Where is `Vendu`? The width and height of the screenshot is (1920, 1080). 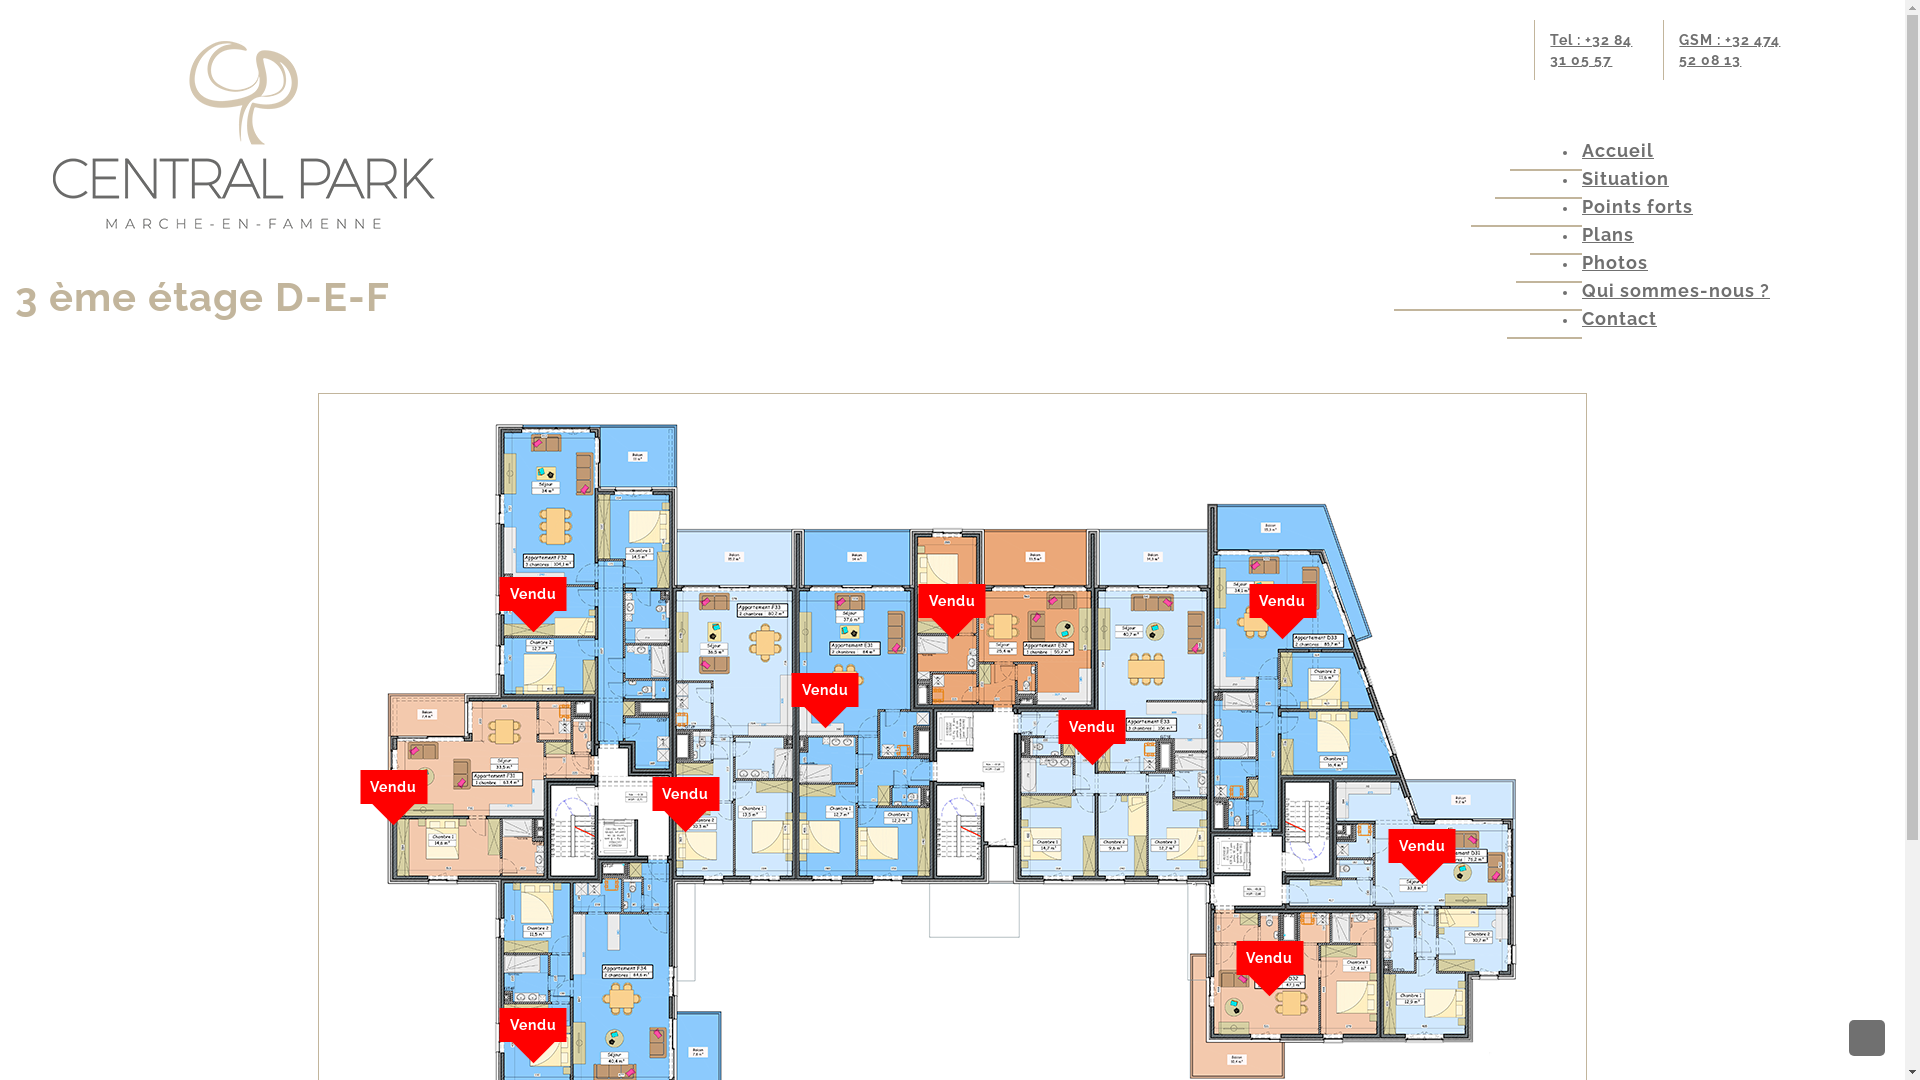
Vendu is located at coordinates (1092, 727).